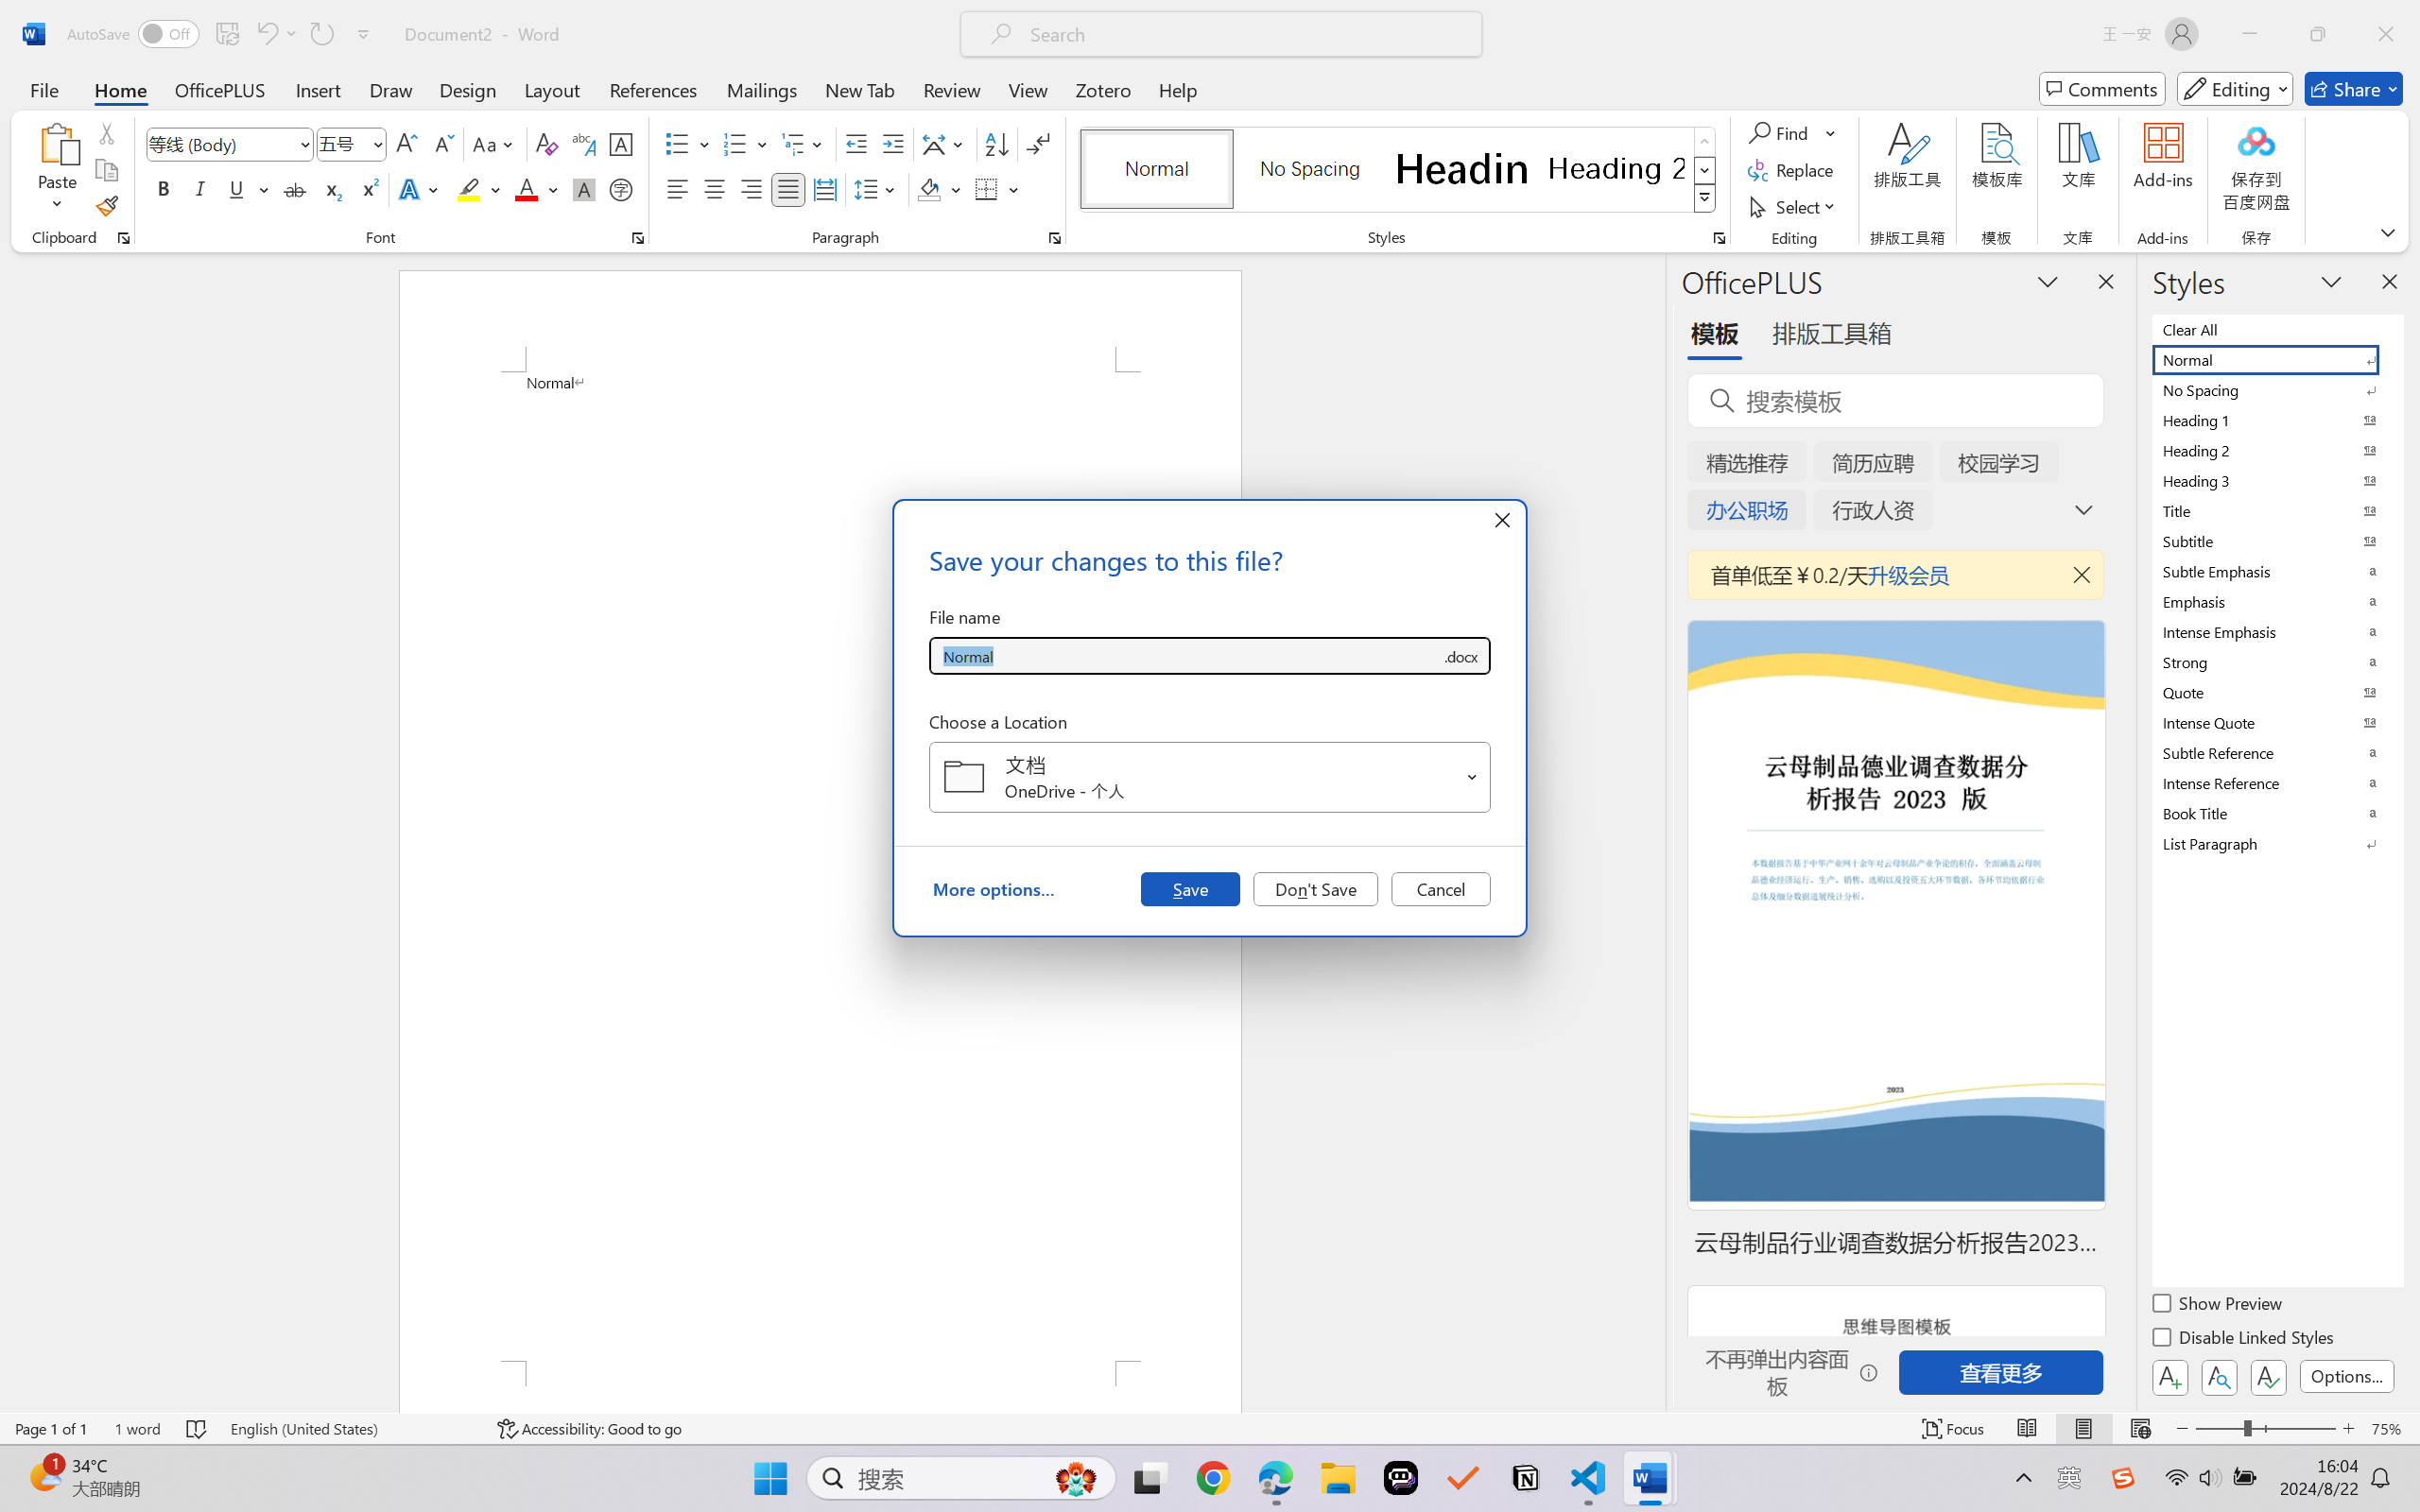 The height and width of the screenshot is (1512, 2420). What do you see at coordinates (2318, 34) in the screenshot?
I see `Restore Down` at bounding box center [2318, 34].